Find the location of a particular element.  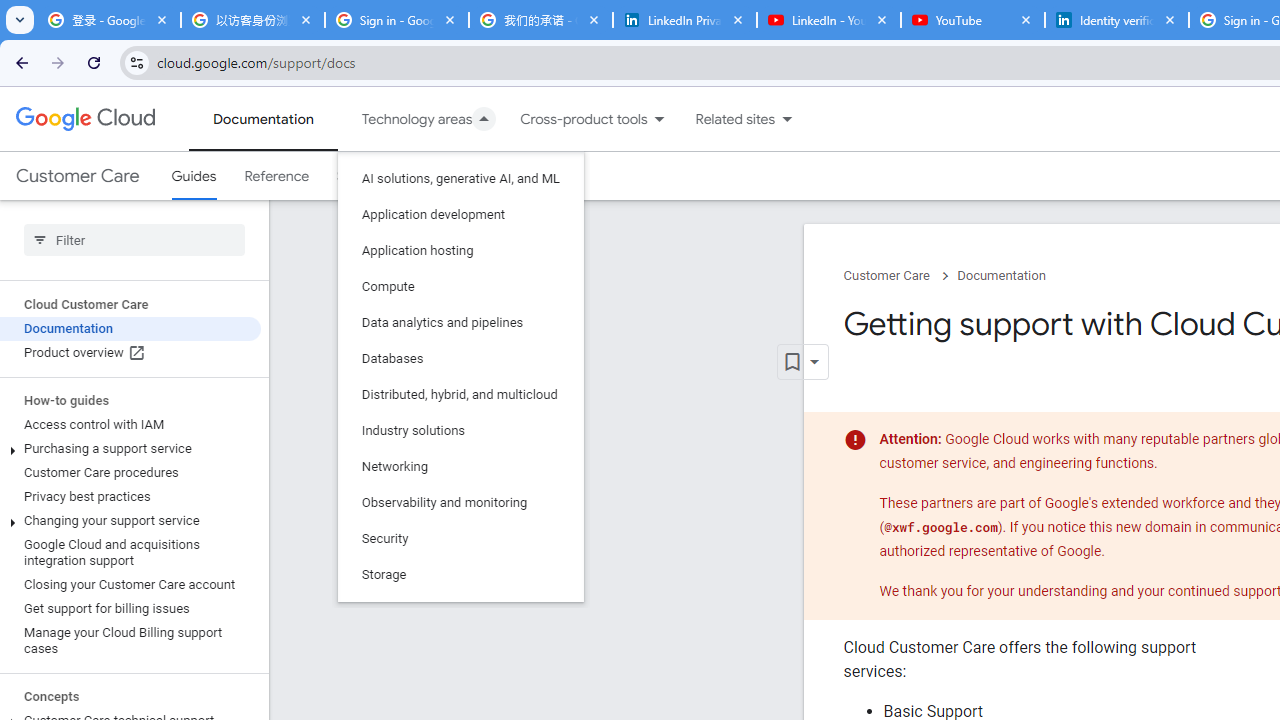

Google Cloud is located at coordinates (84, 118).